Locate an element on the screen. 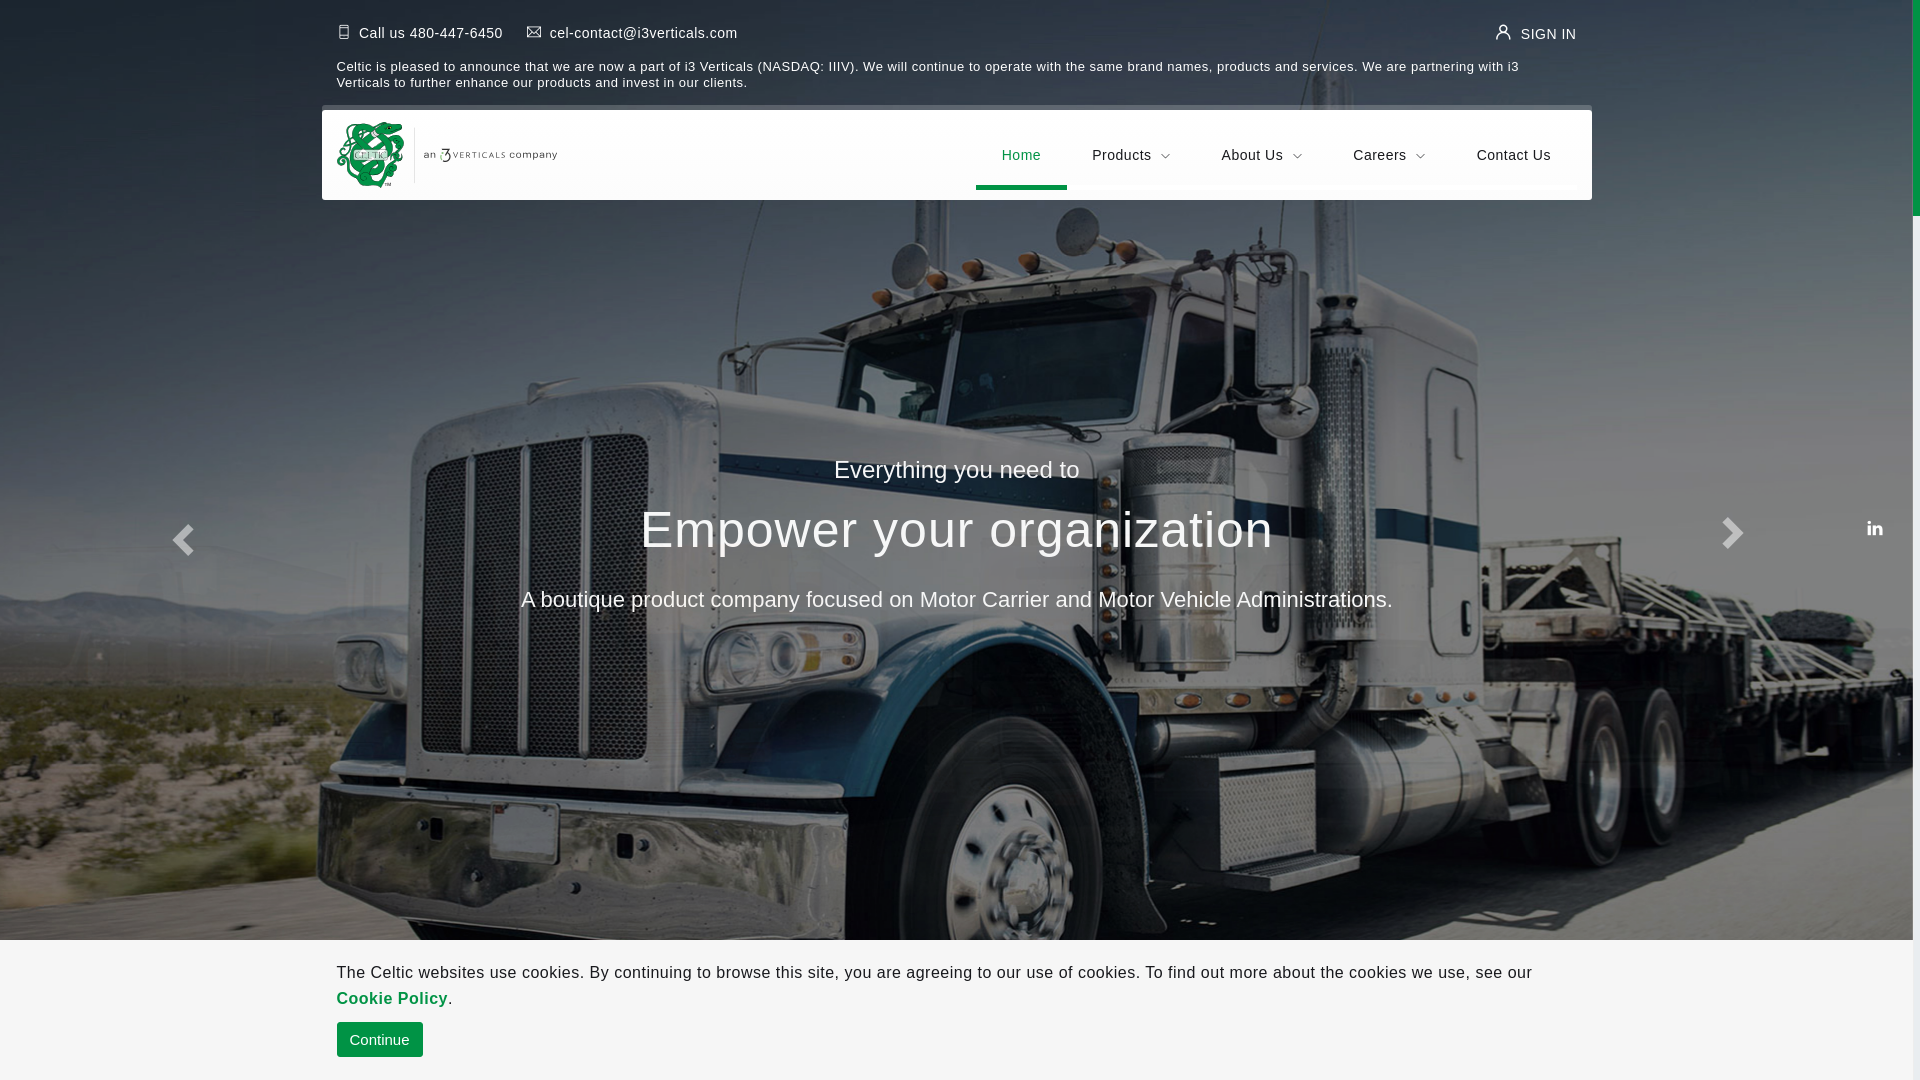 The height and width of the screenshot is (1080, 1920). Contact Us is located at coordinates (1514, 153).